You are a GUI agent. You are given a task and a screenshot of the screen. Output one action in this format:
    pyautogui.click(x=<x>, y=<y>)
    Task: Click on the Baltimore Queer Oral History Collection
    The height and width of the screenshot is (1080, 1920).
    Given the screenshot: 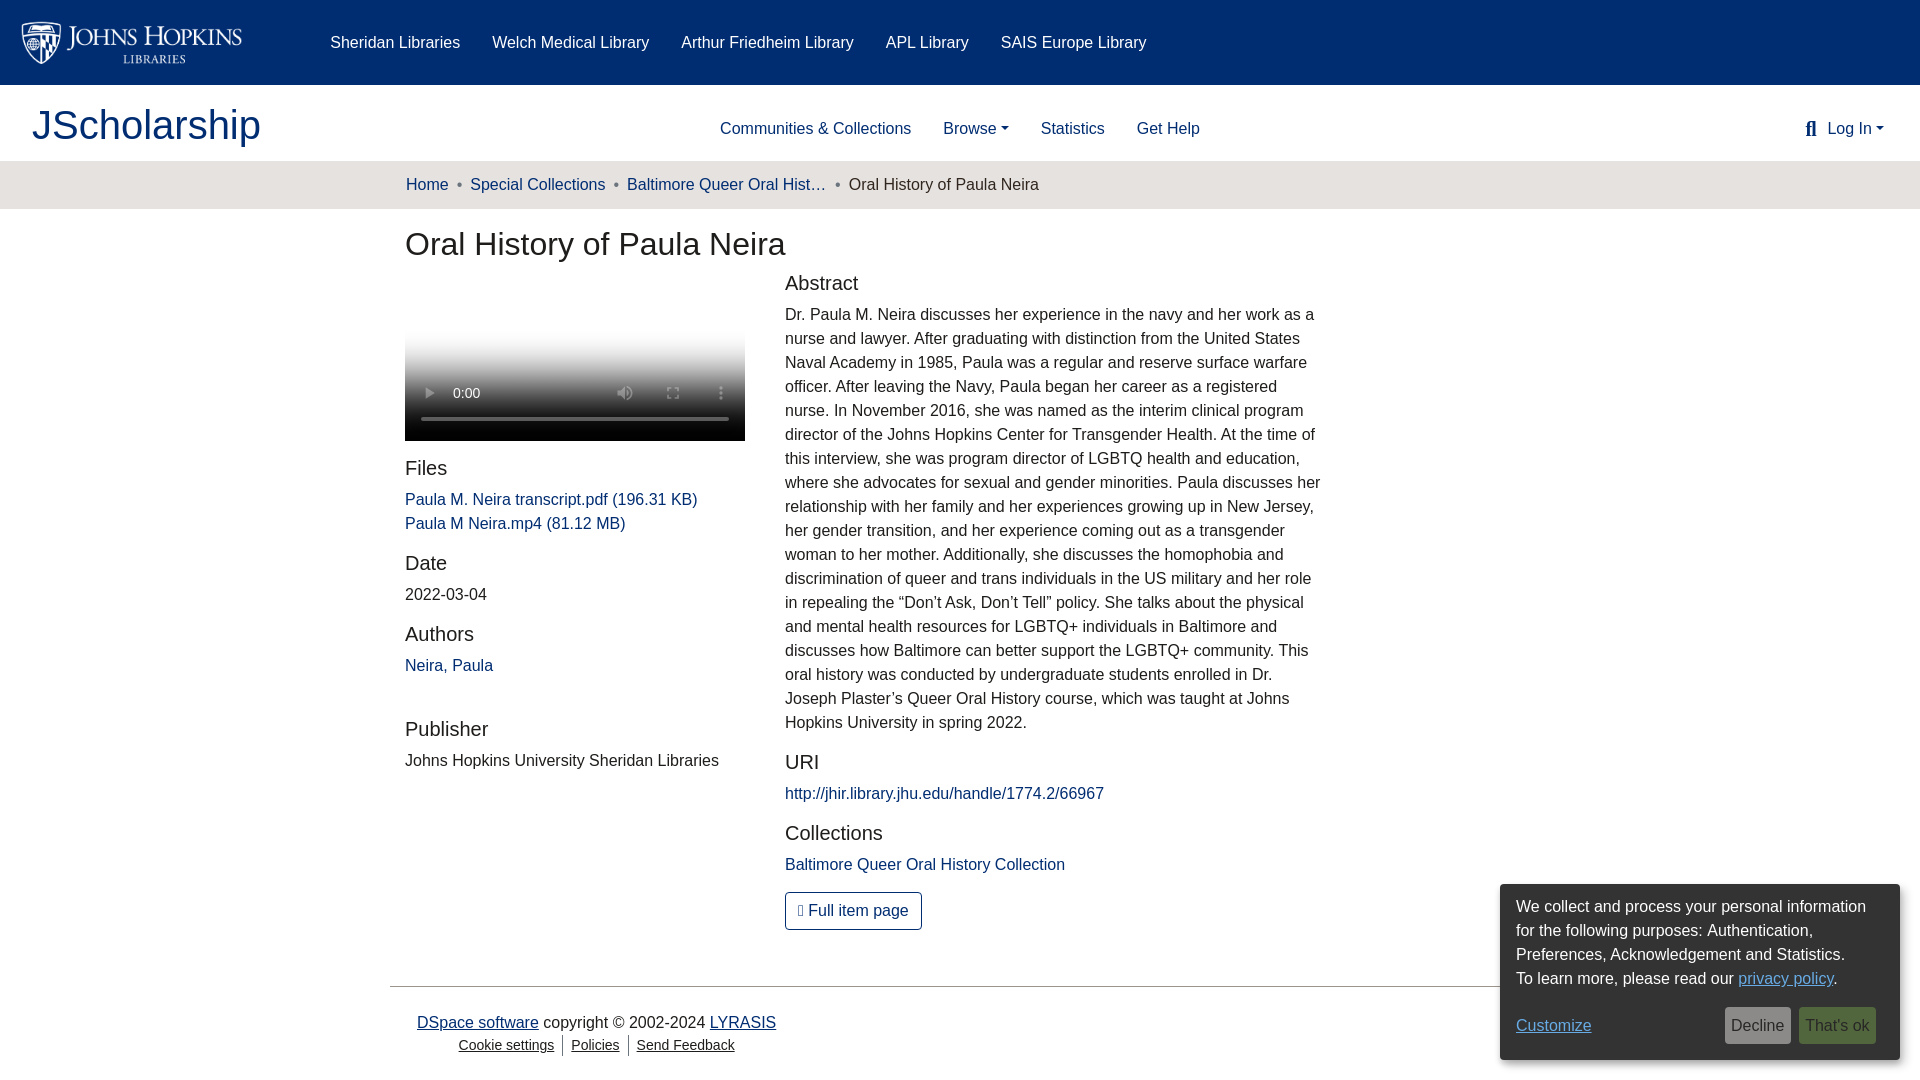 What is the action you would take?
    pyautogui.click(x=727, y=184)
    